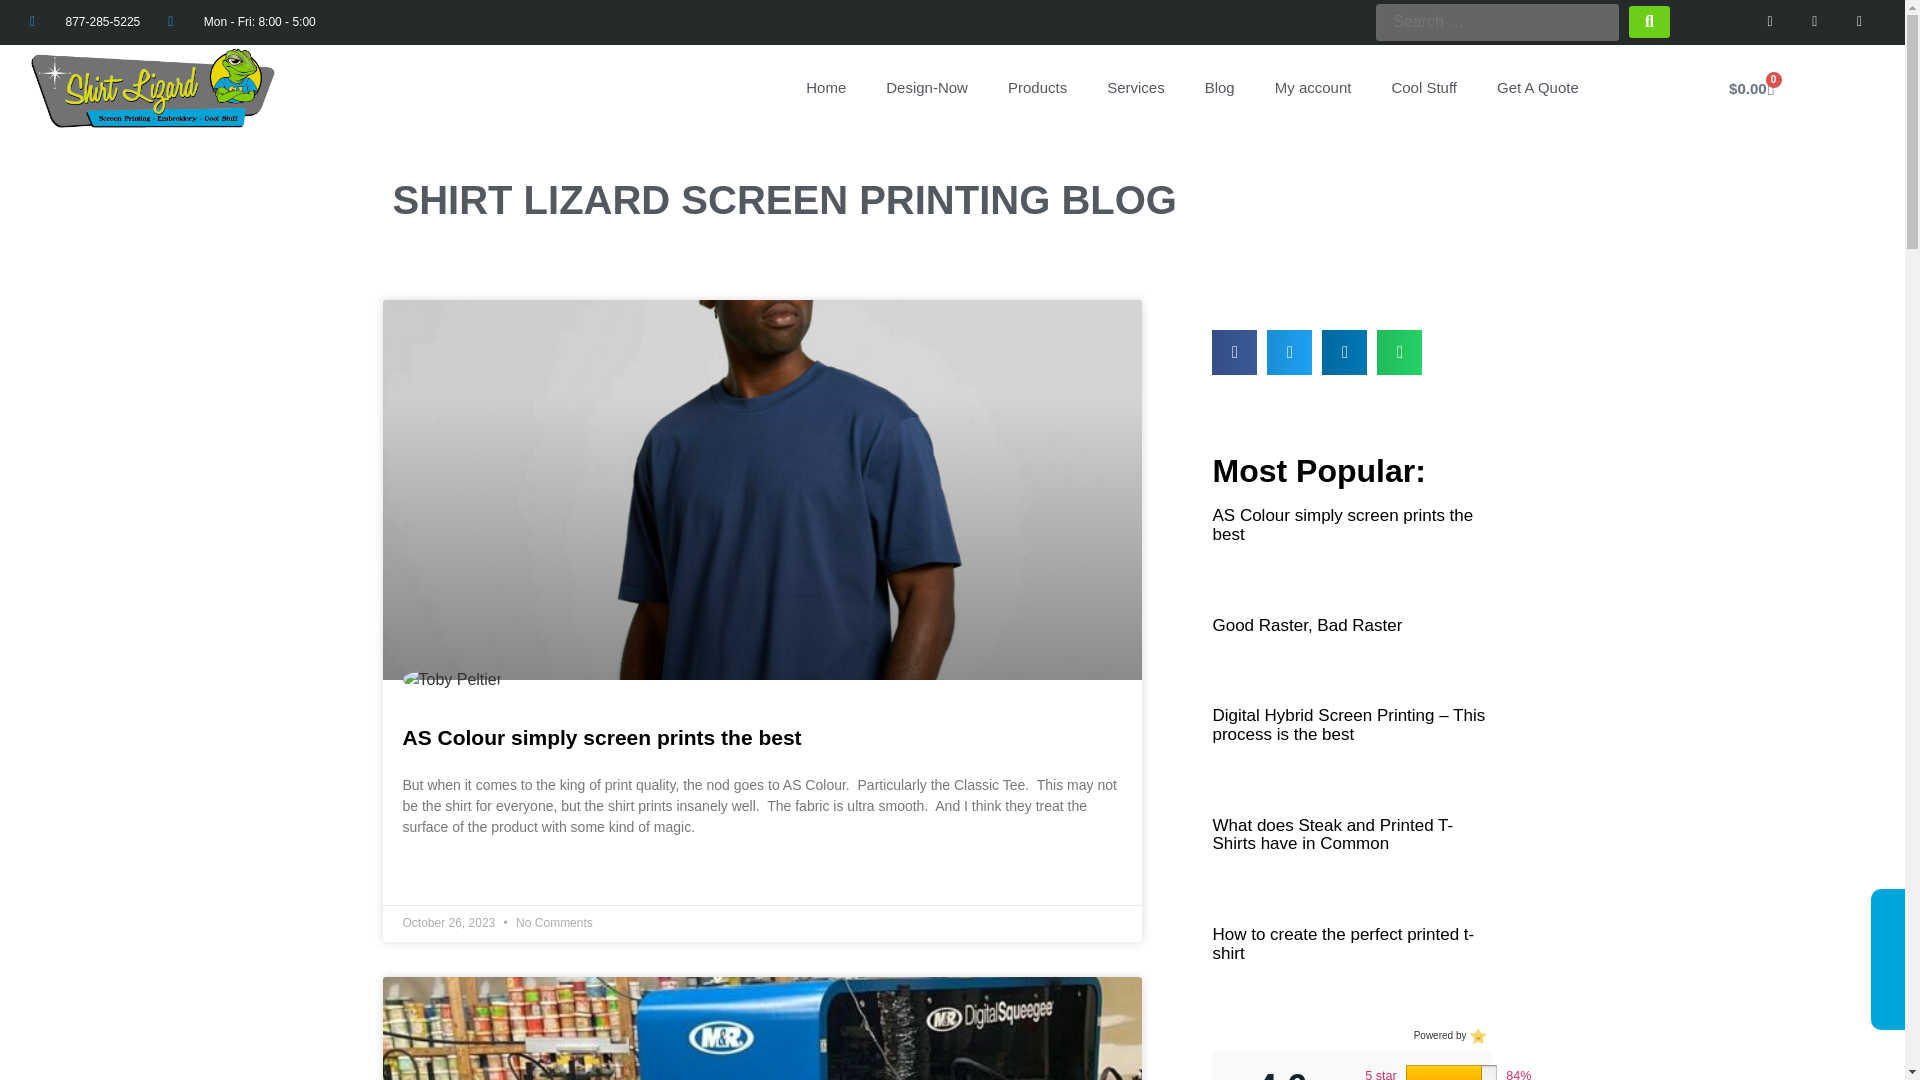  I want to click on Customer Reviews for WooCommerce, so click(1476, 1035).